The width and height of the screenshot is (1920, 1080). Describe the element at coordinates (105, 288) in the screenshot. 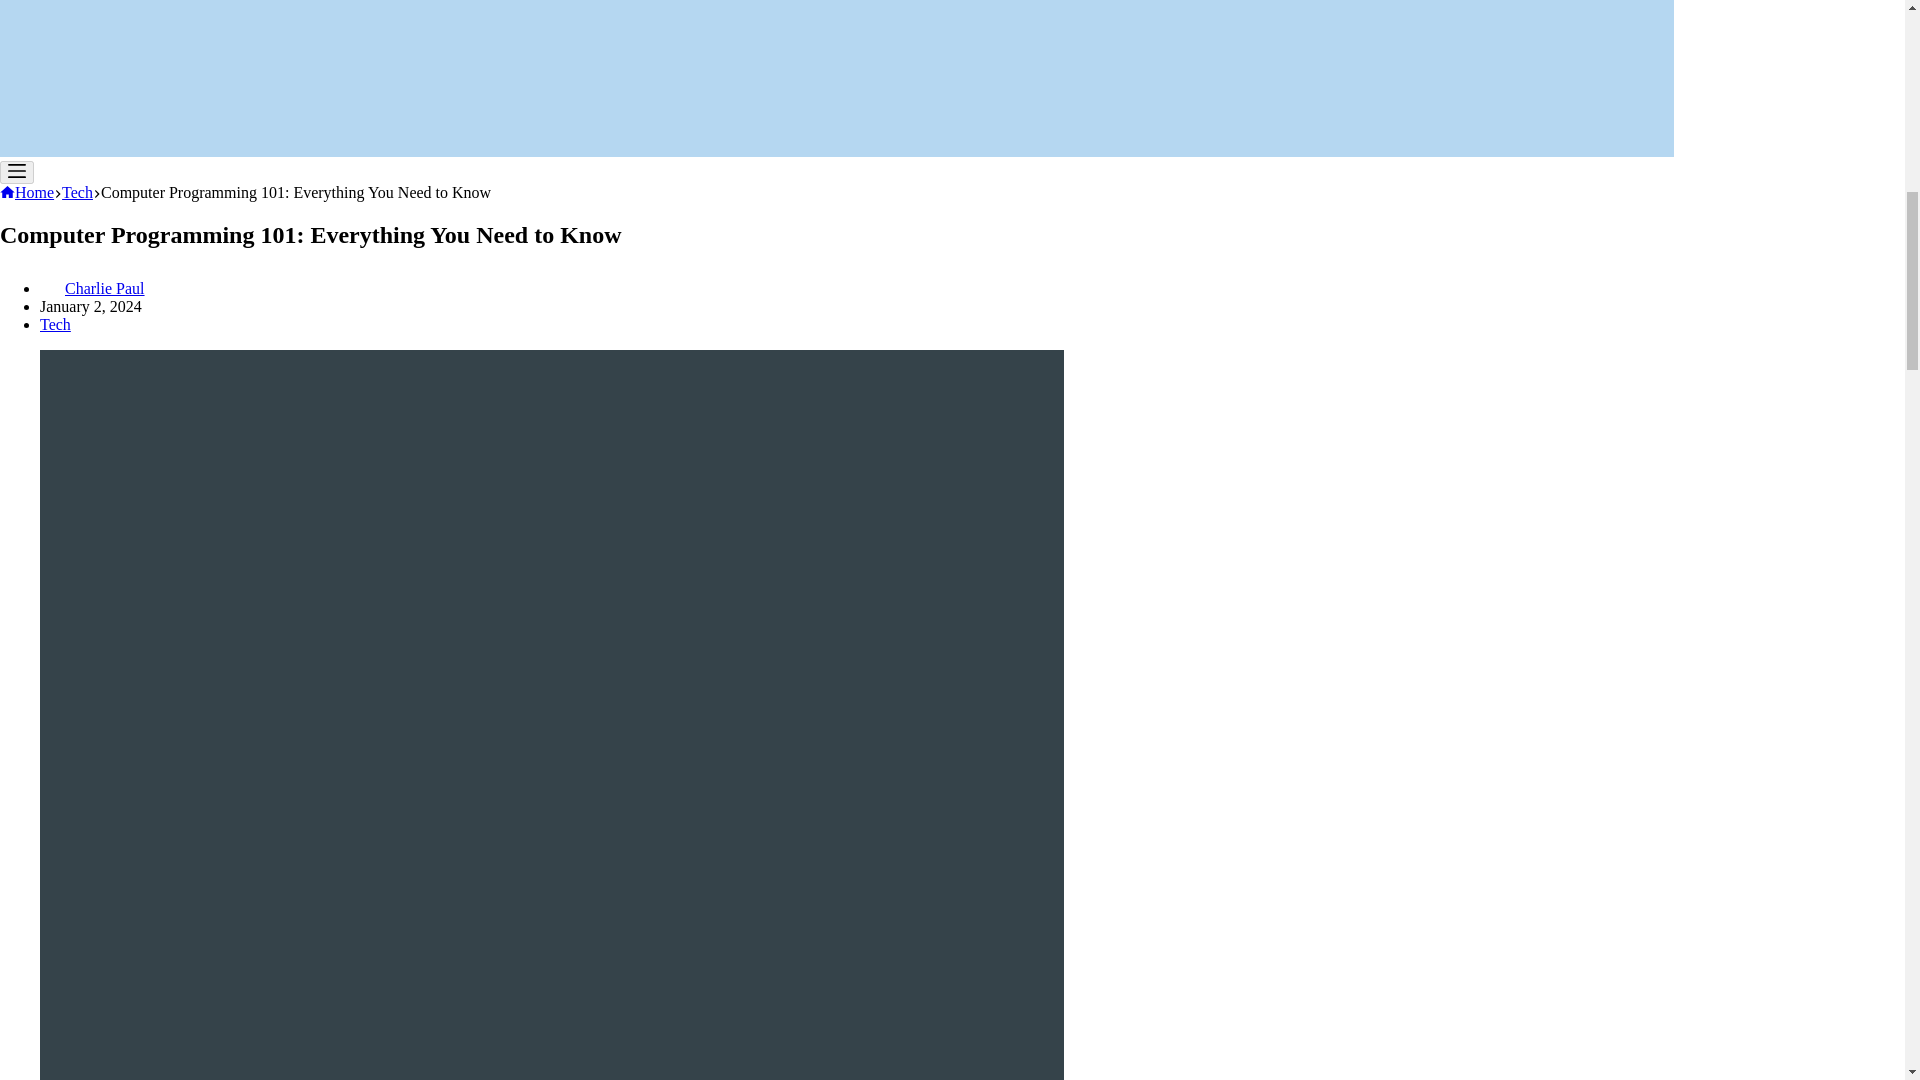

I see `Charlie Paul` at that location.